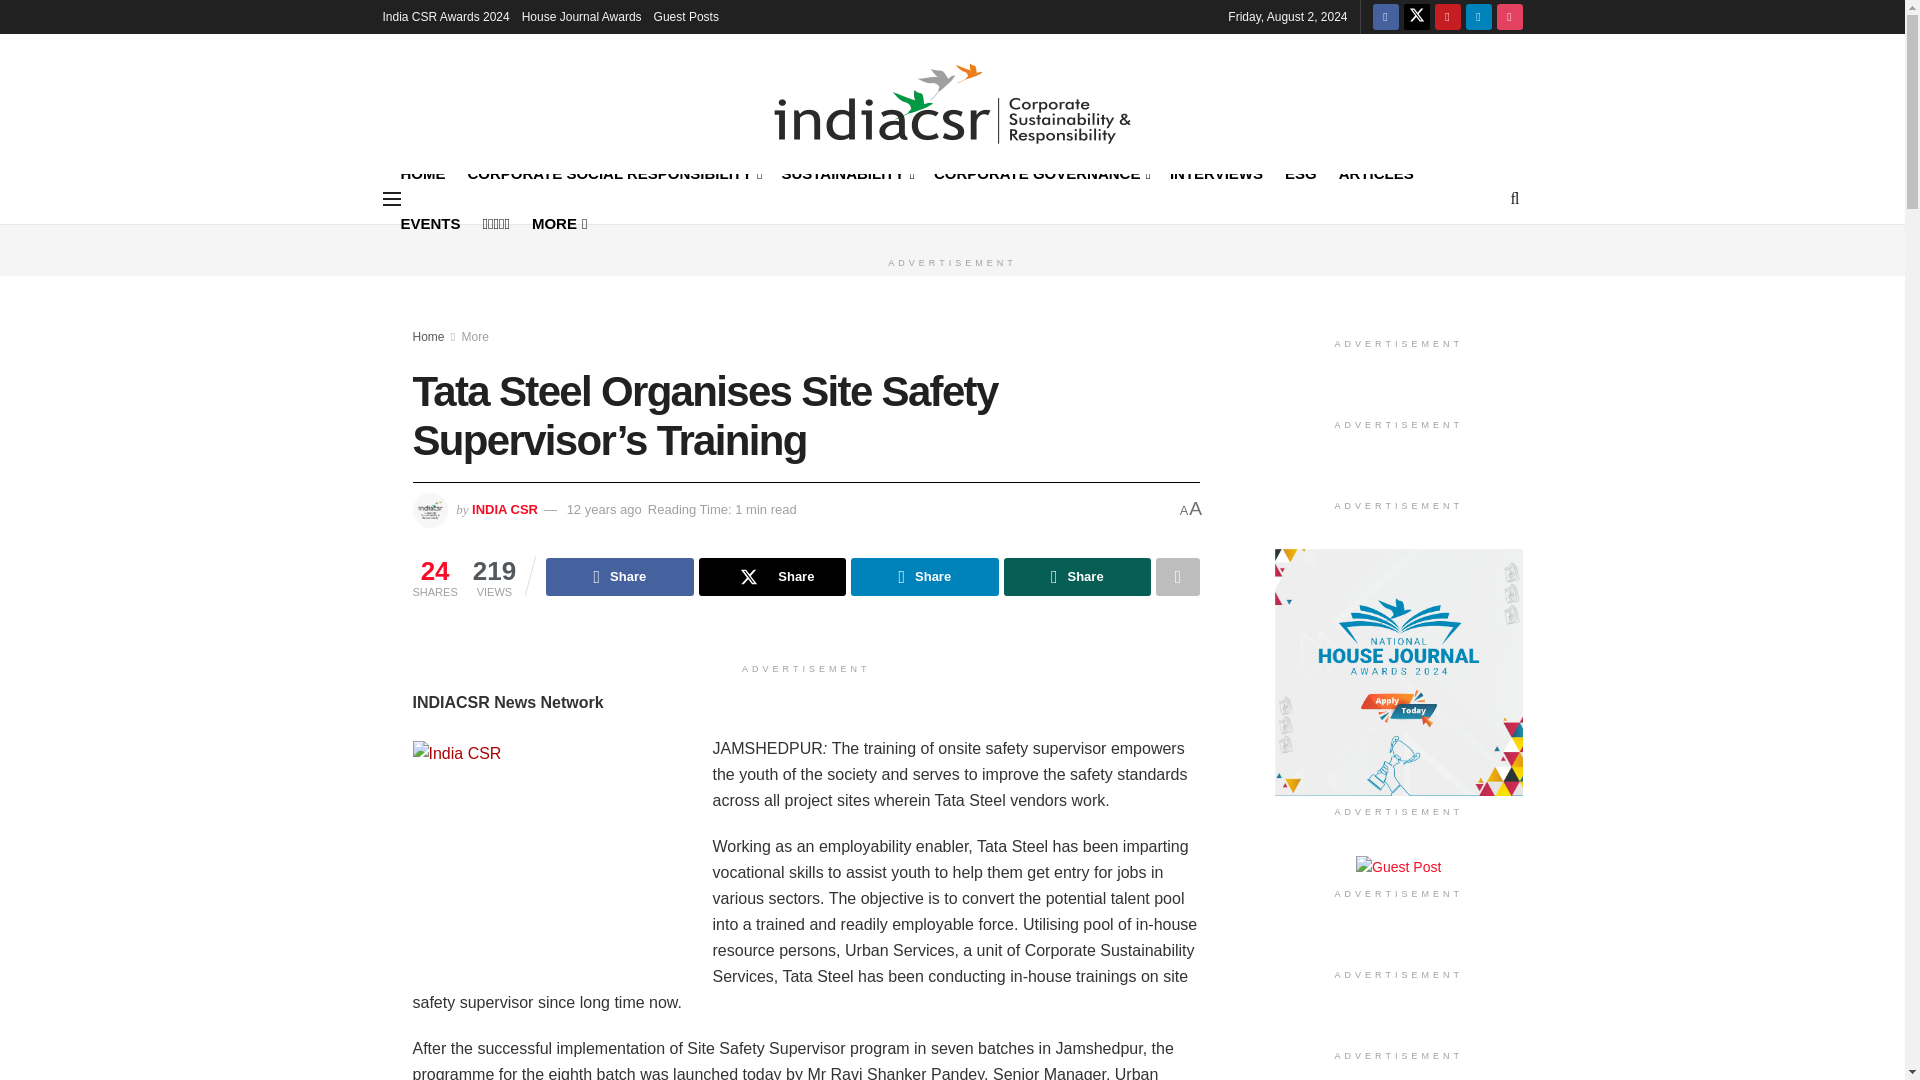  I want to click on CORPORATE GOVERNANCE, so click(1040, 172).